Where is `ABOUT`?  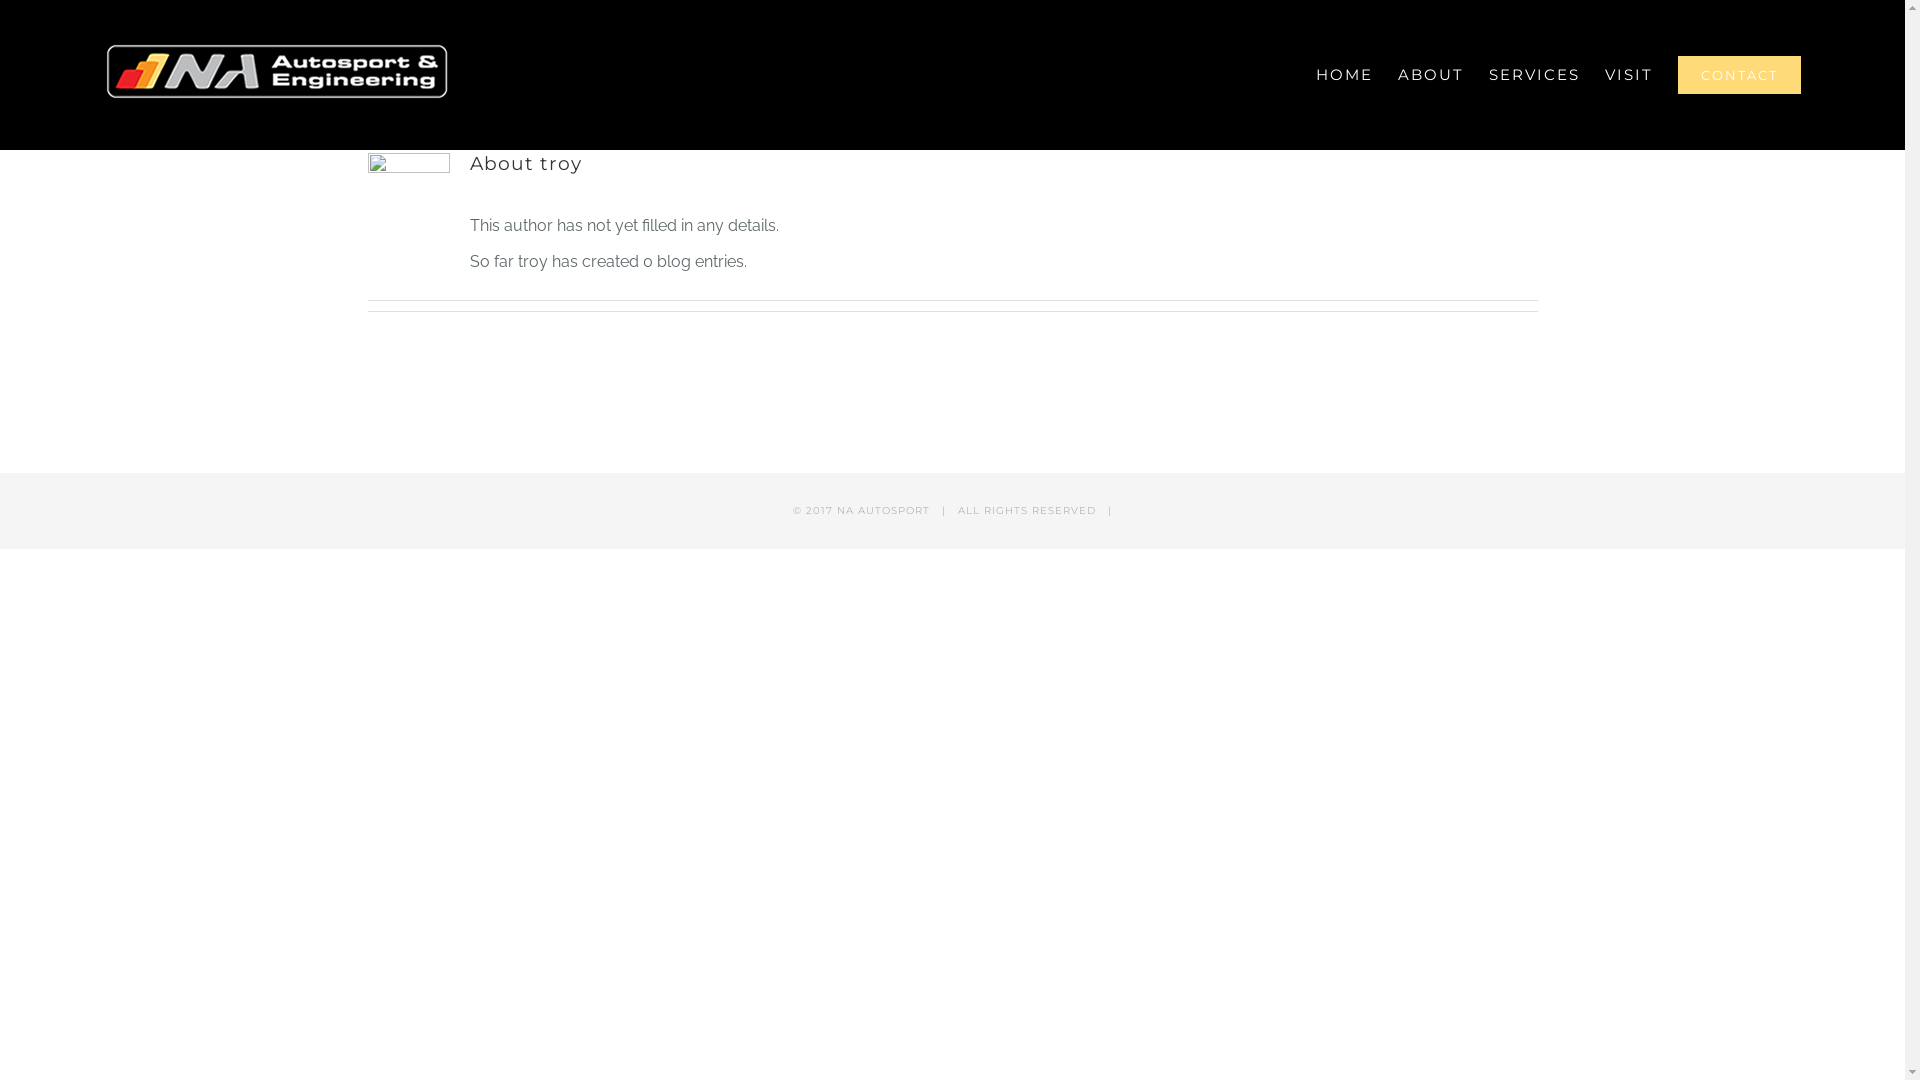 ABOUT is located at coordinates (1431, 75).